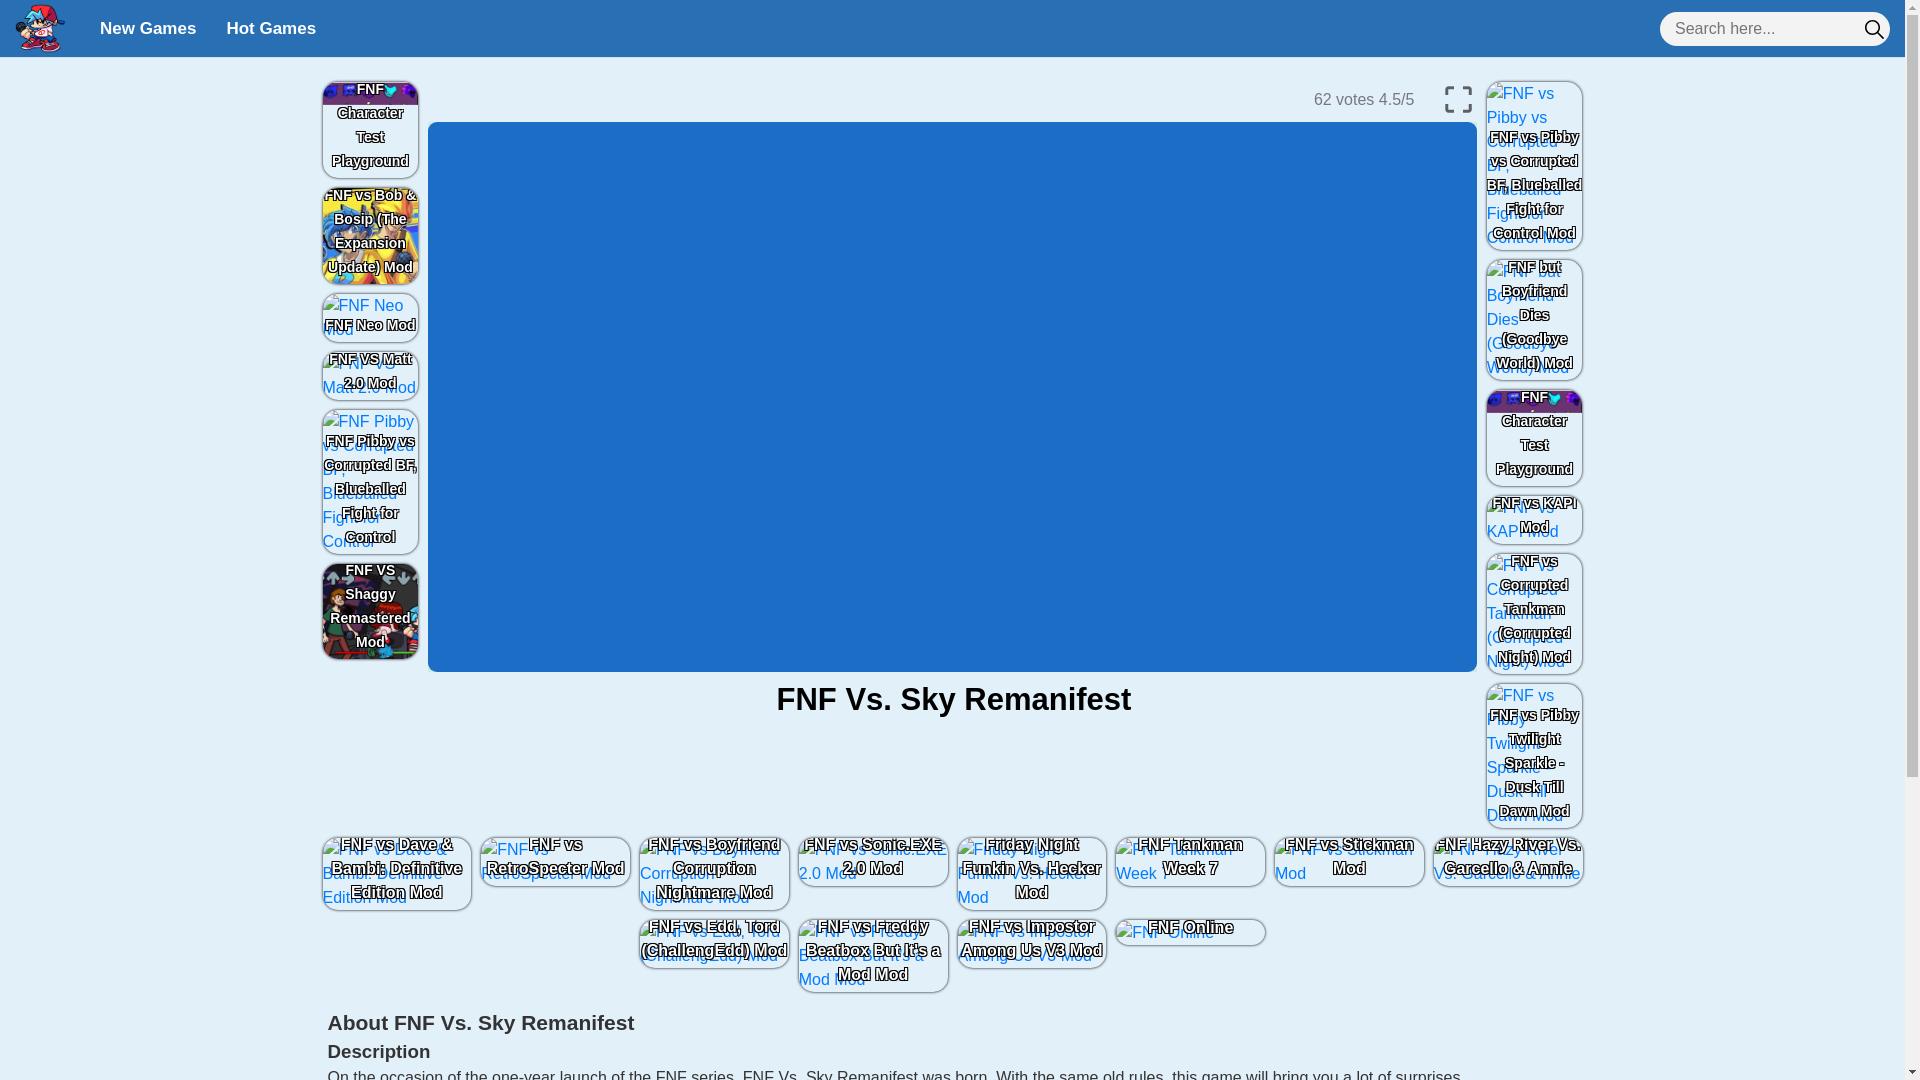 Image resolution: width=1920 pixels, height=1080 pixels. Describe the element at coordinates (1032, 874) in the screenshot. I see `Friday Night Funkin Vs. Hecker Mod` at that location.